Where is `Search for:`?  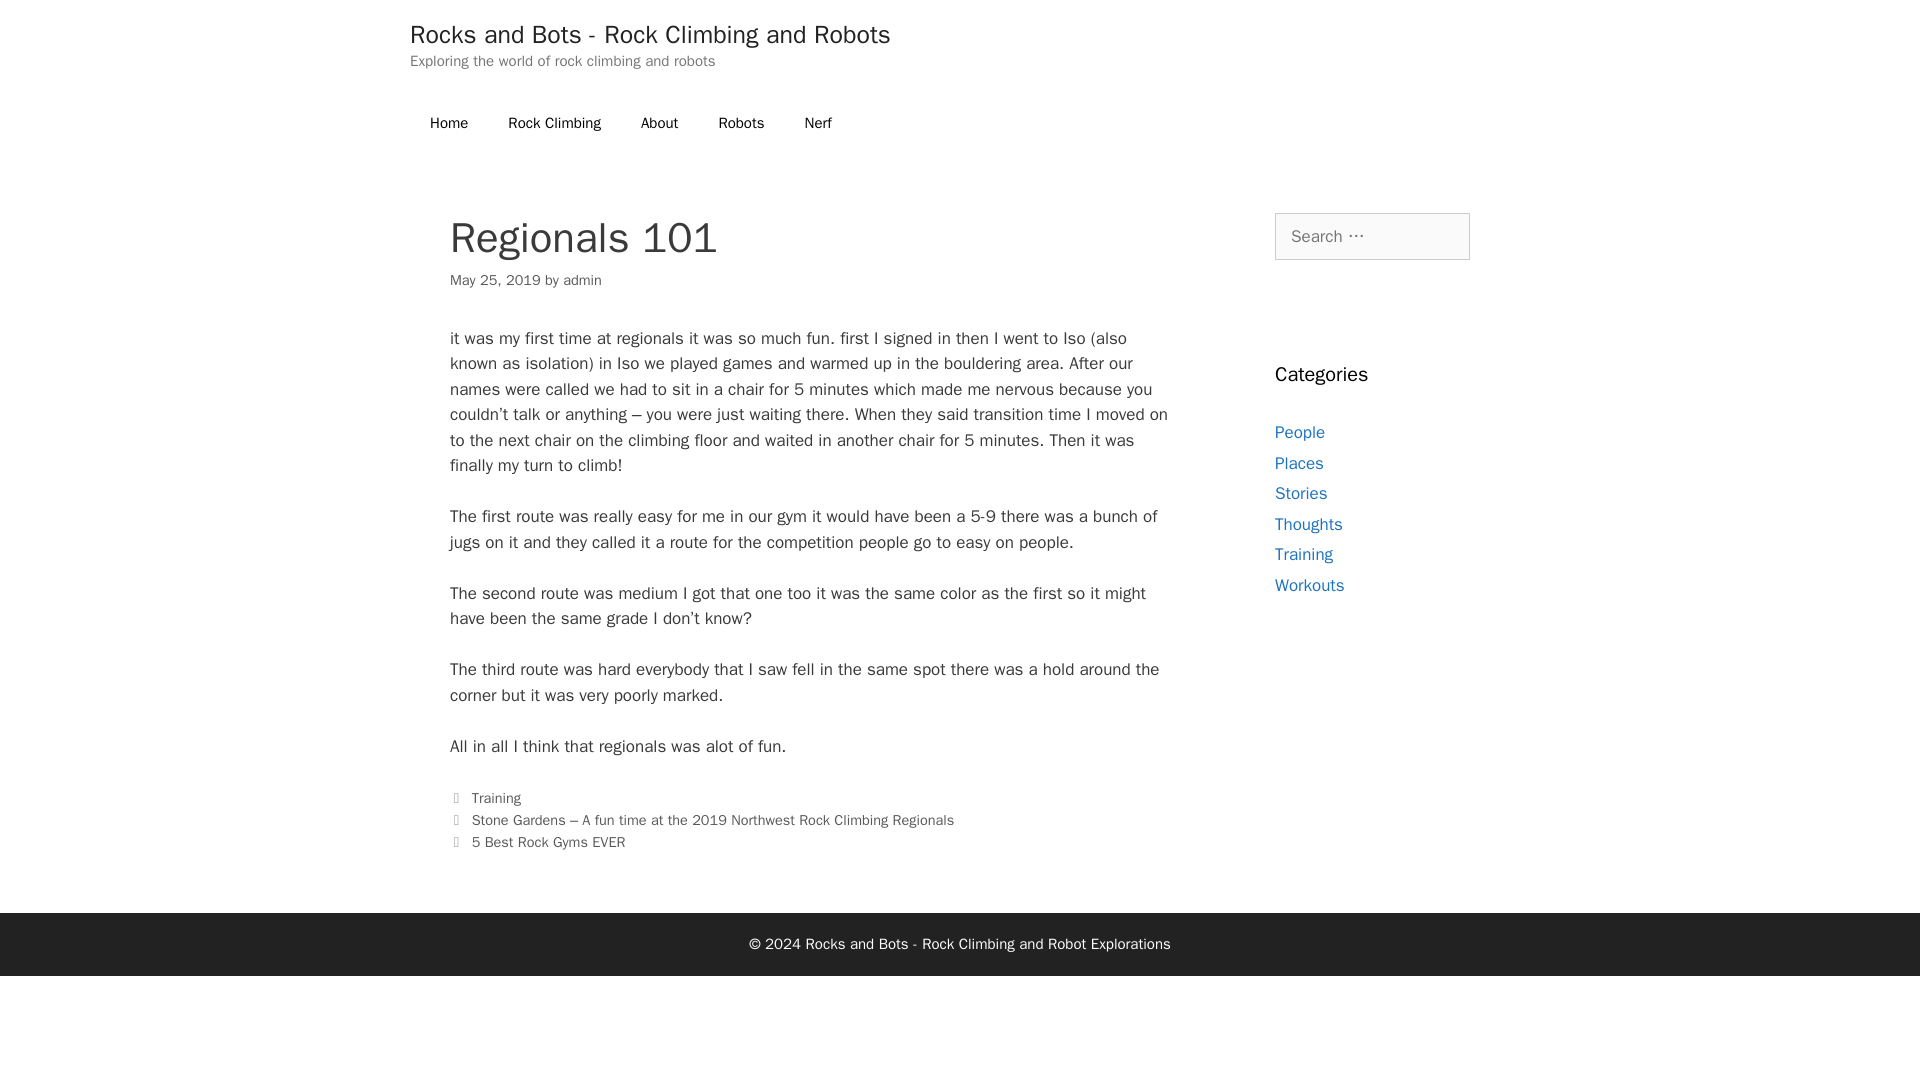 Search for: is located at coordinates (1372, 236).